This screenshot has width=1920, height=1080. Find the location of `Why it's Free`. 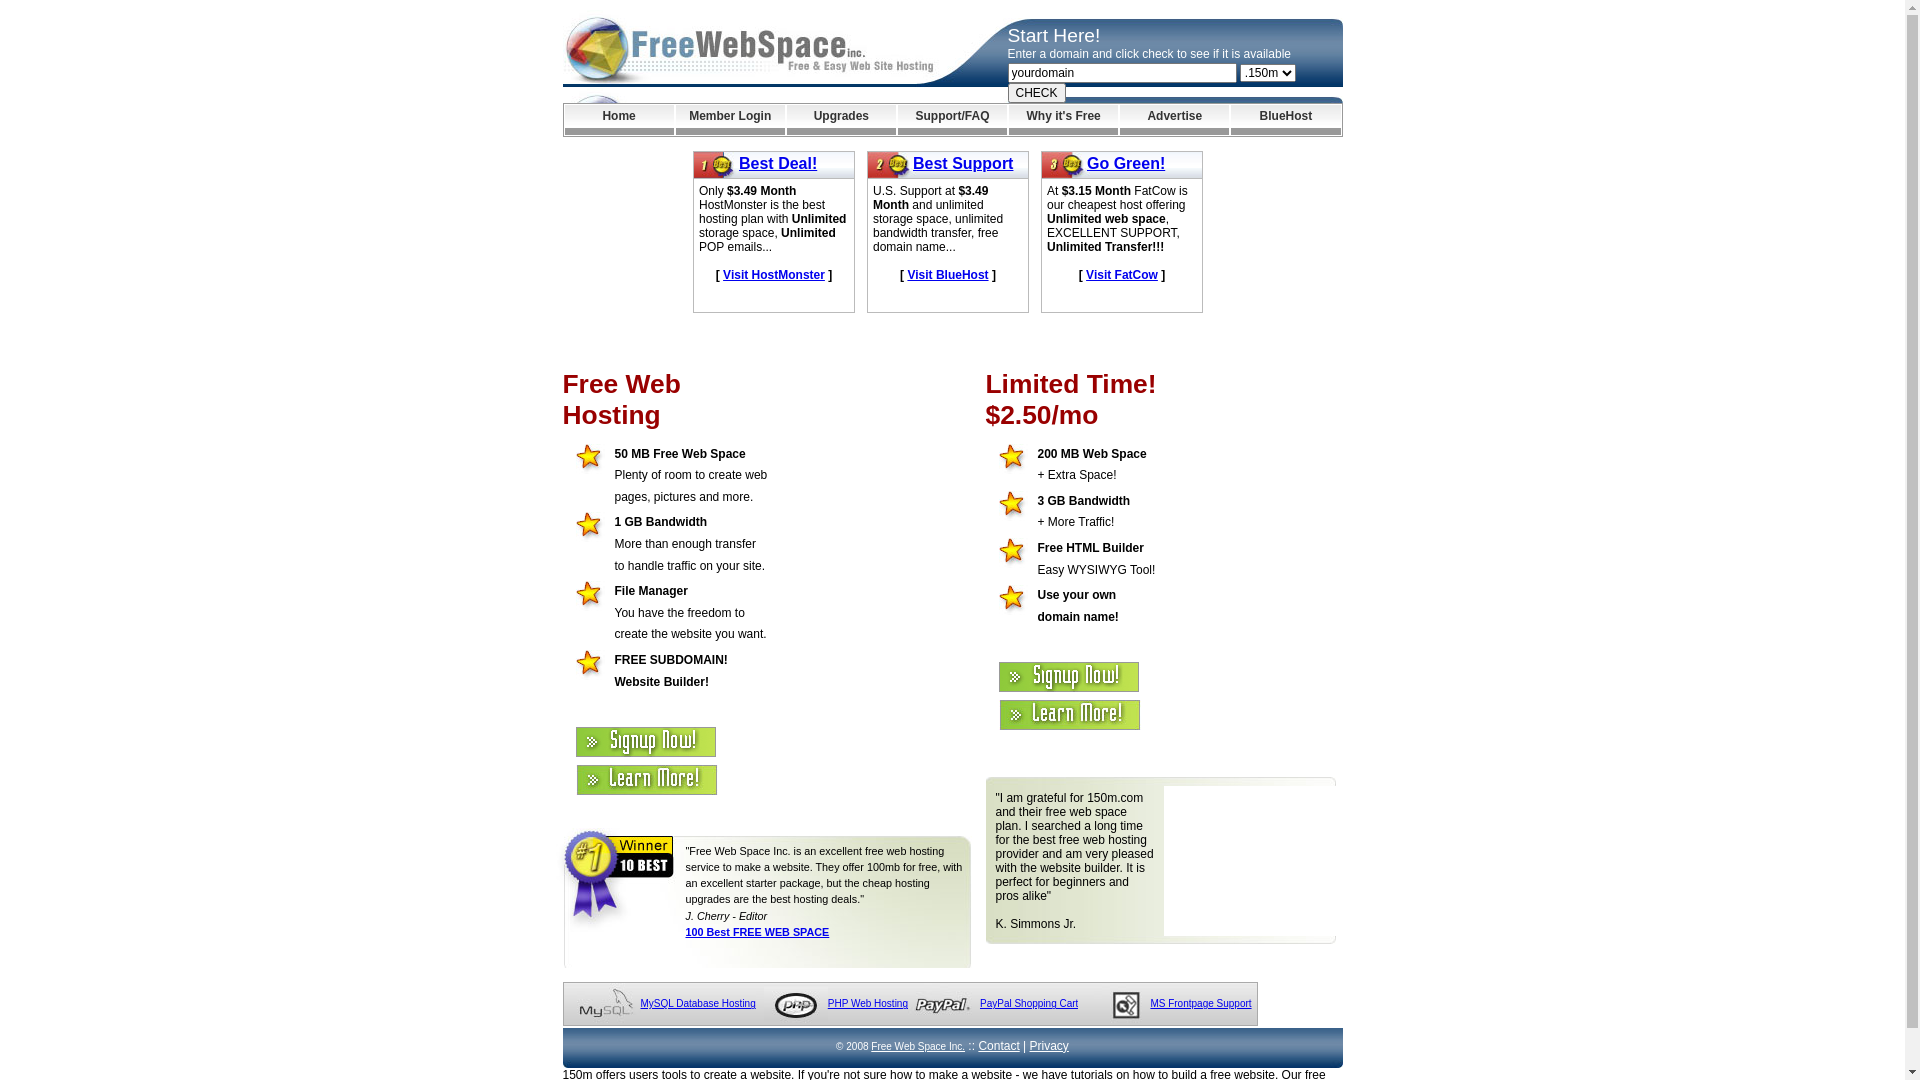

Why it's Free is located at coordinates (1064, 120).